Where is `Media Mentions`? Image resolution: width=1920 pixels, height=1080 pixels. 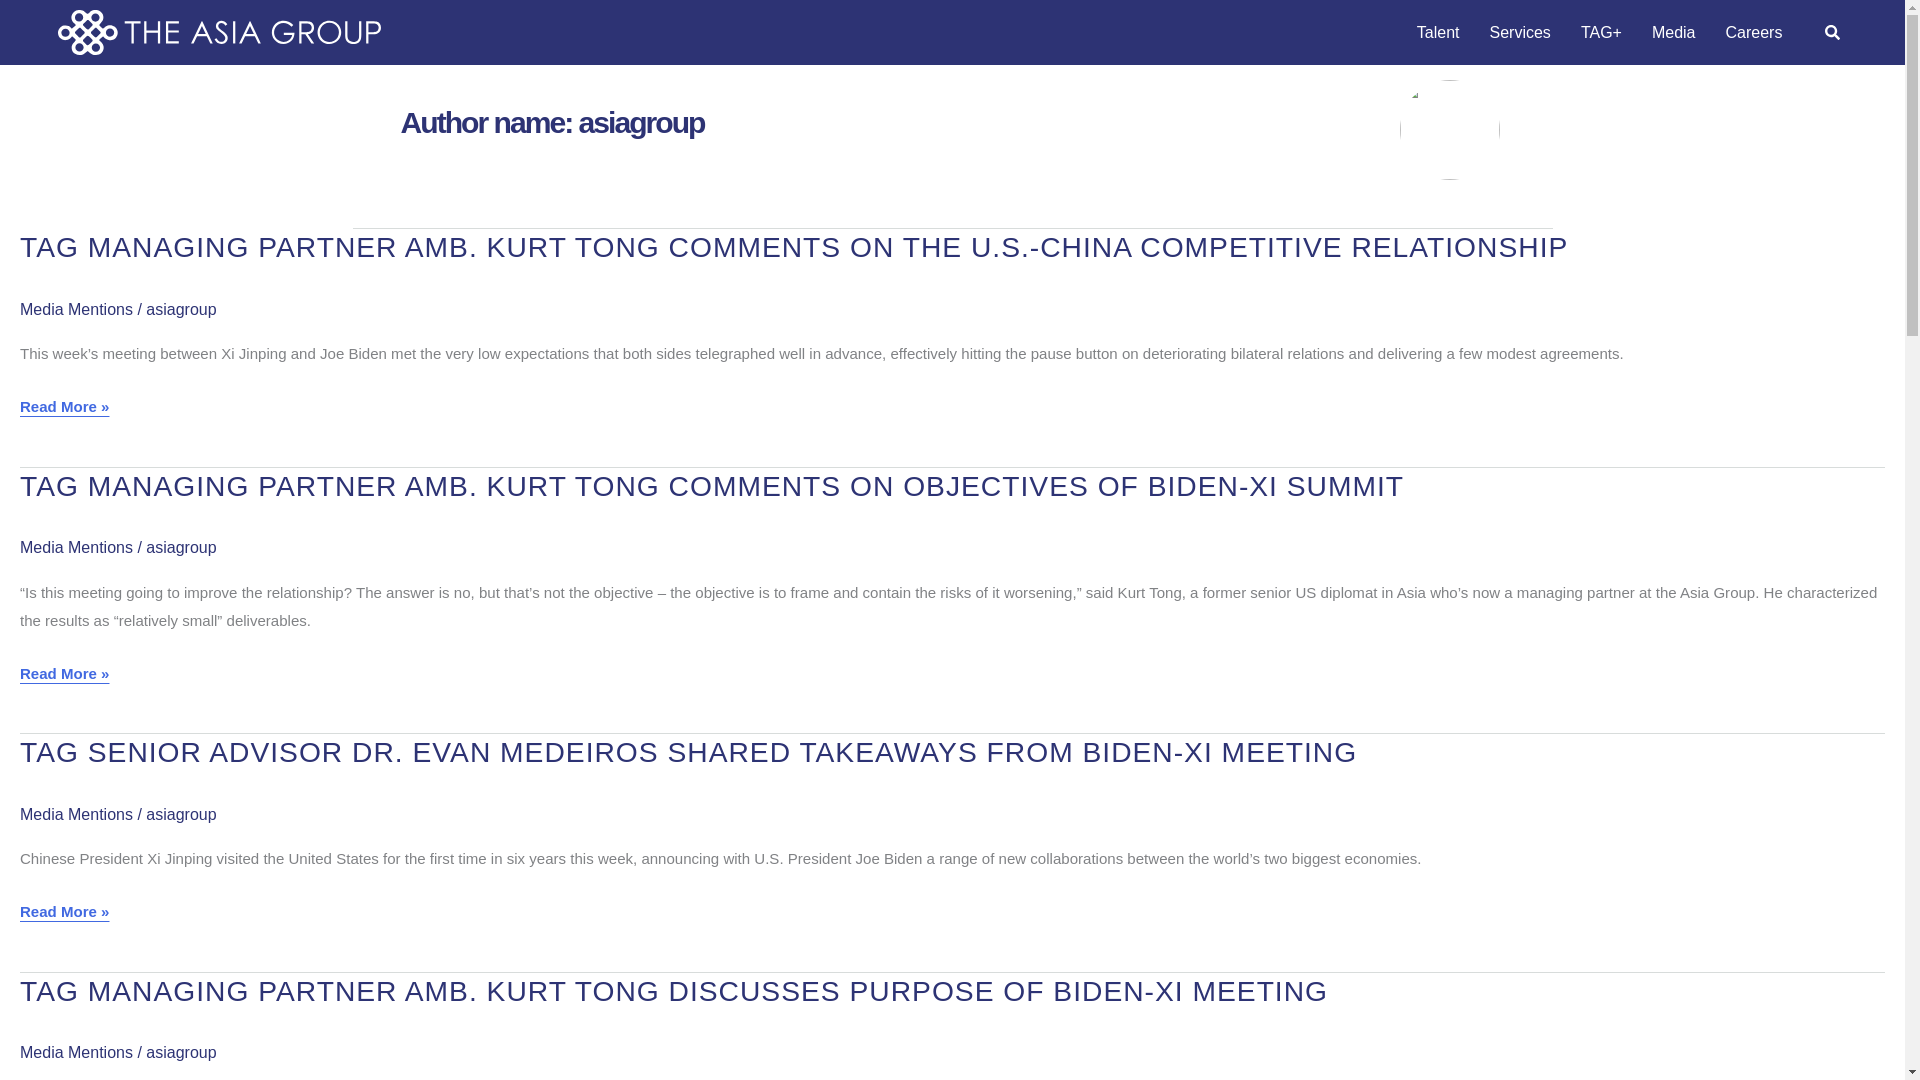 Media Mentions is located at coordinates (76, 309).